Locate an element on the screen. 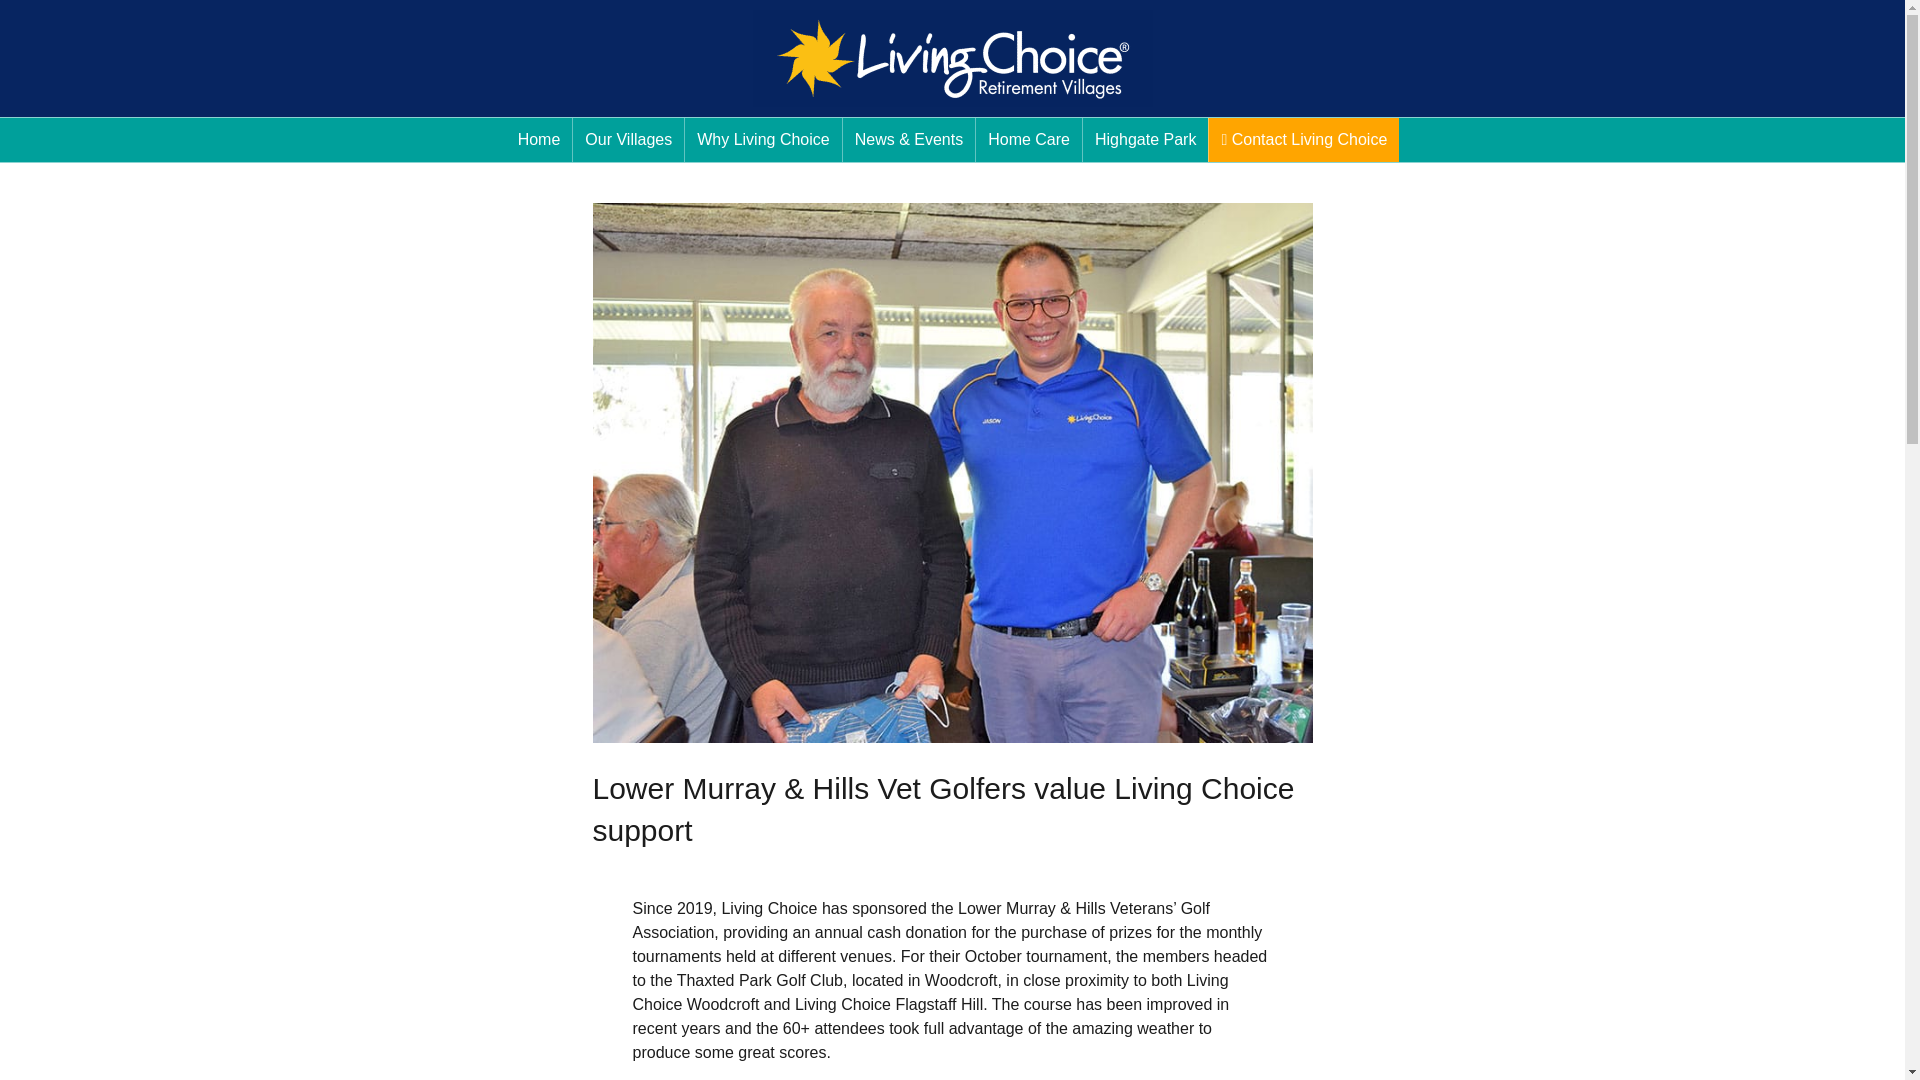 The height and width of the screenshot is (1080, 1920). Why Living Choice is located at coordinates (764, 140).